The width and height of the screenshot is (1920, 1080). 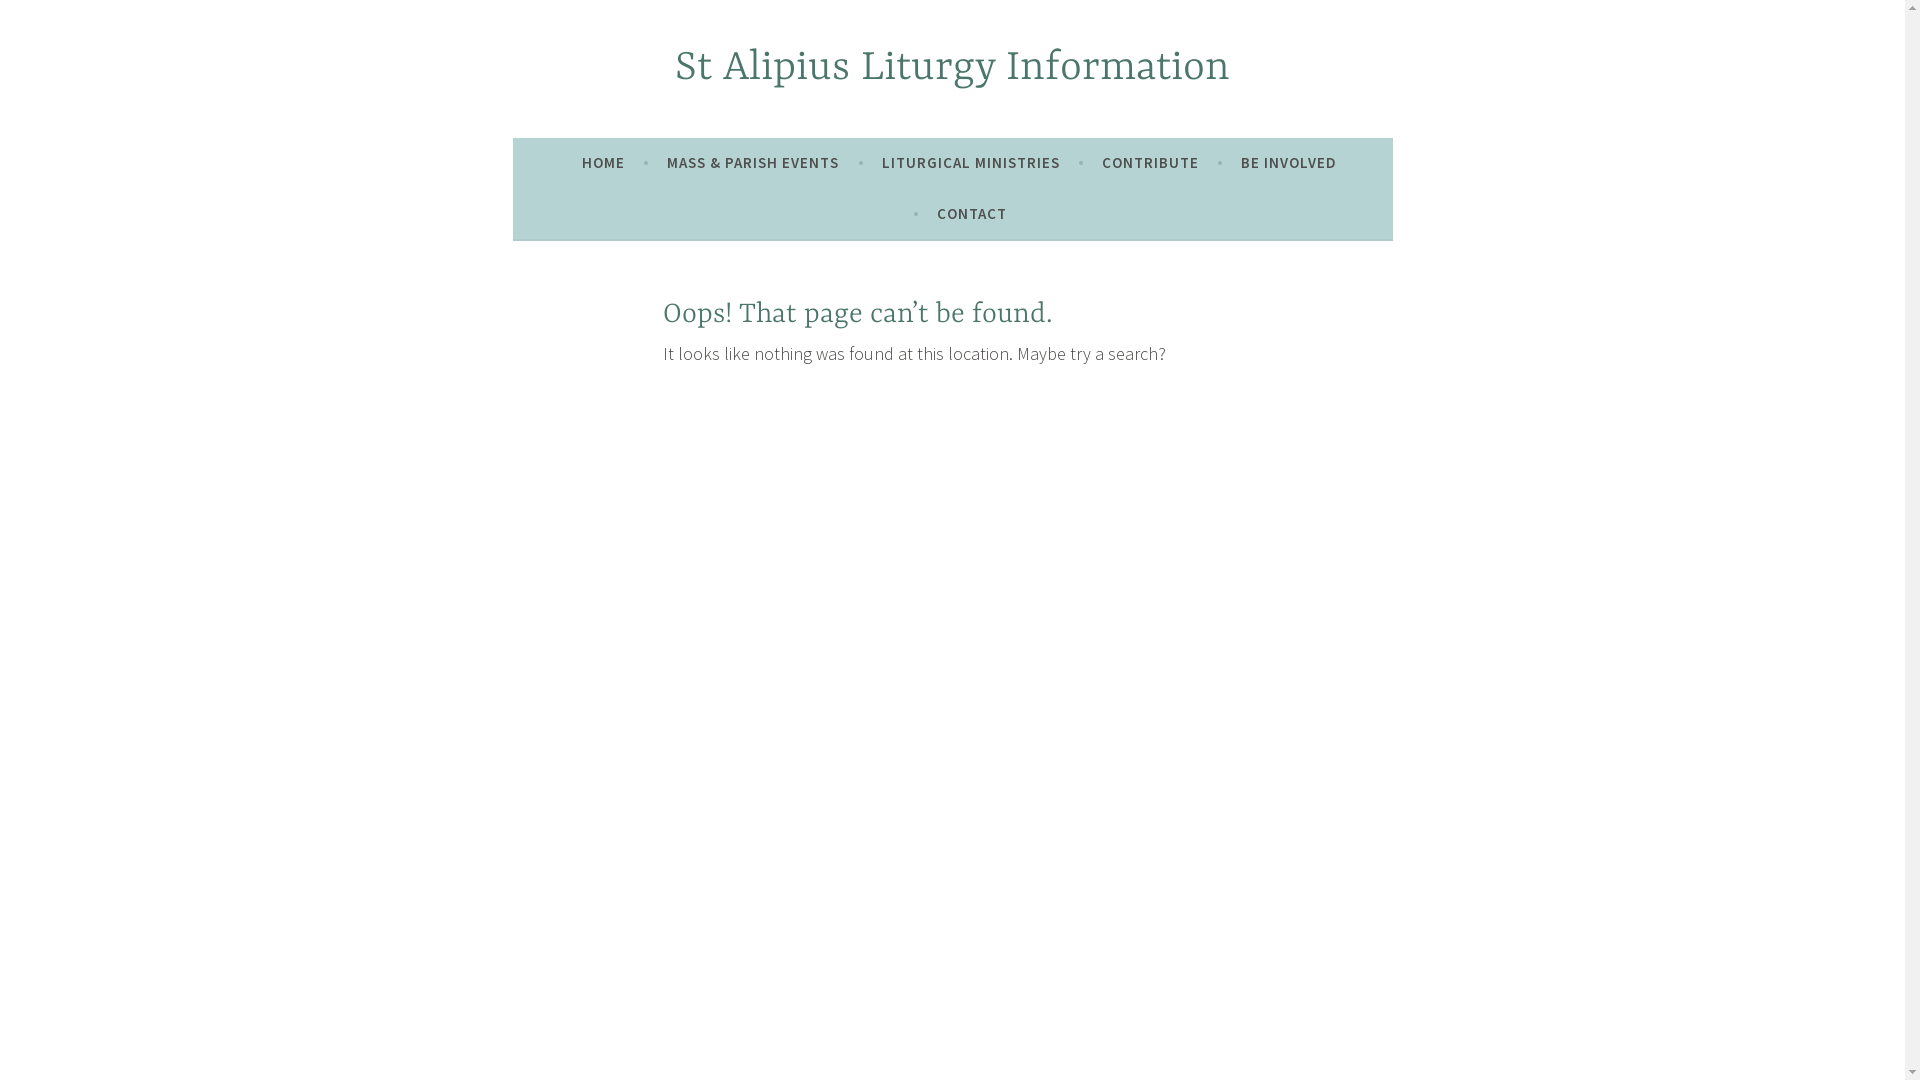 What do you see at coordinates (1289, 163) in the screenshot?
I see `BE INVOLVED` at bounding box center [1289, 163].